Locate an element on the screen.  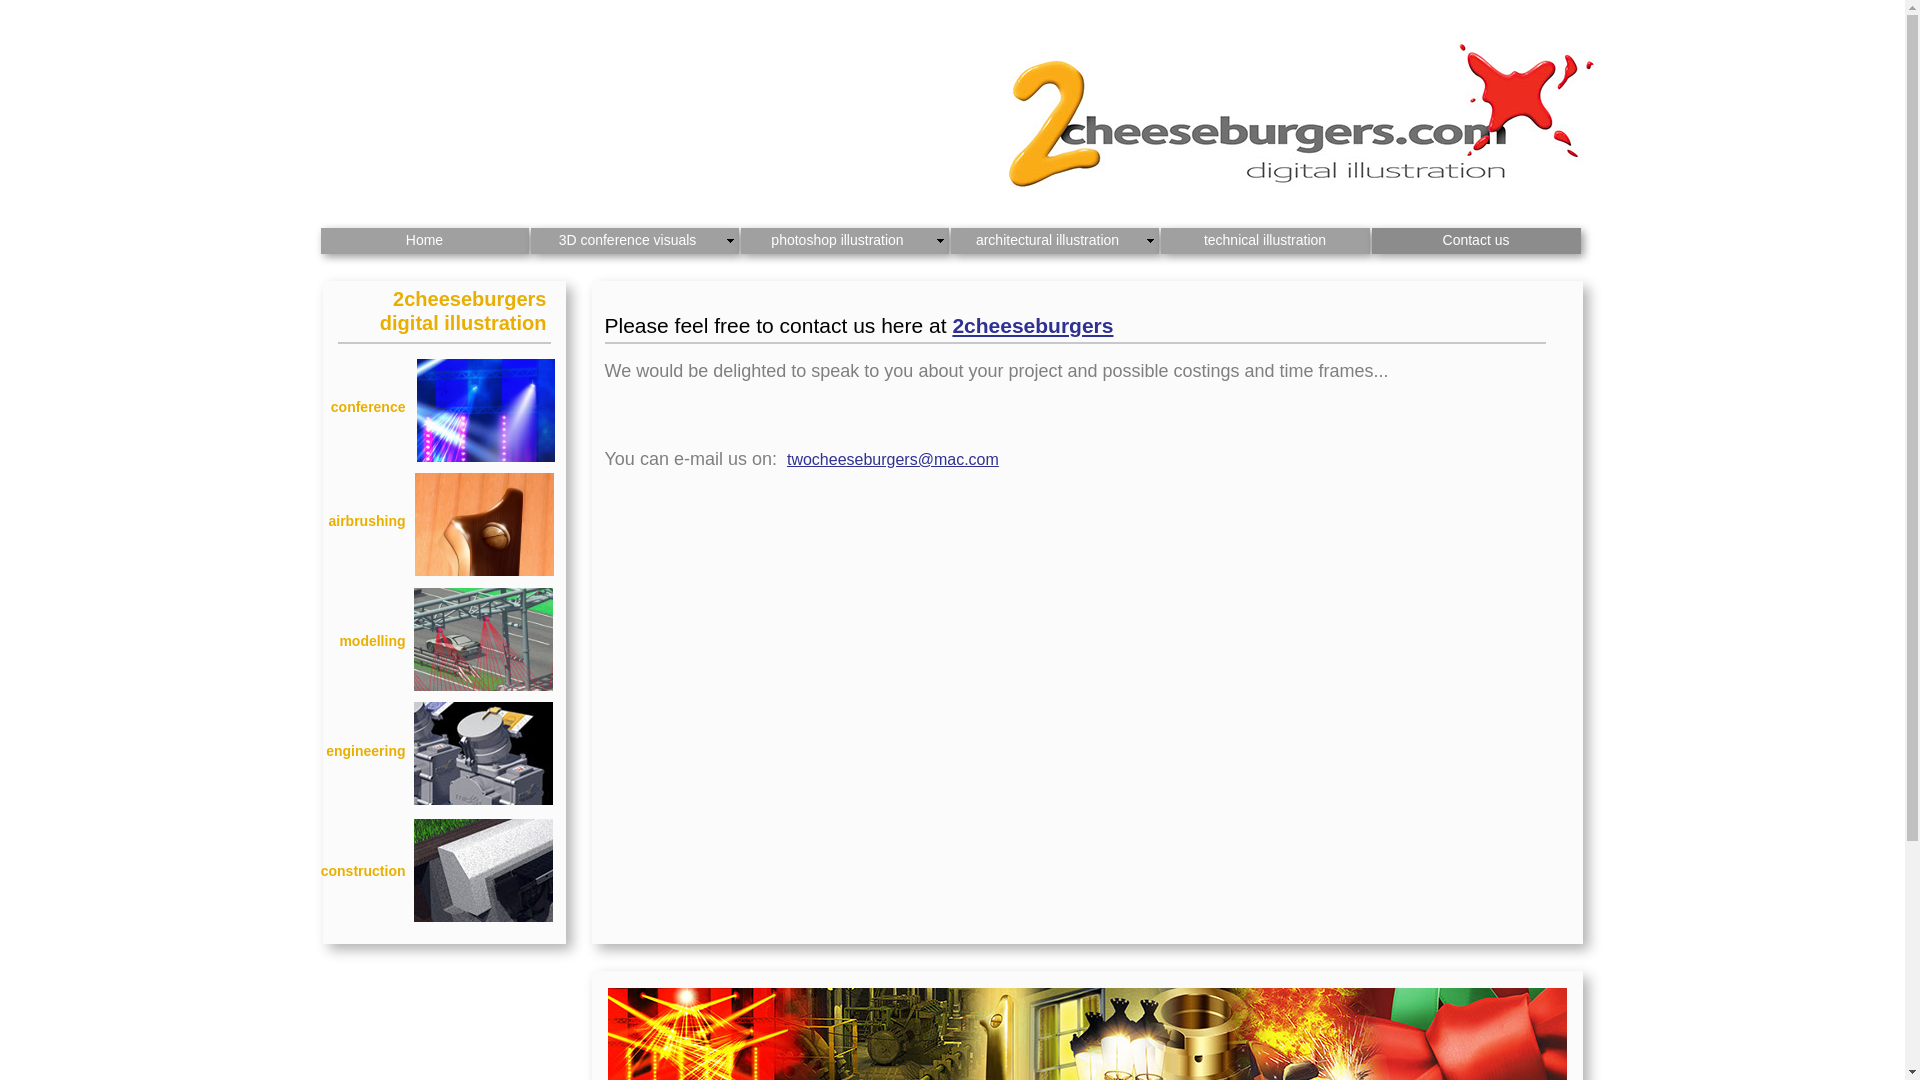
photoshop illustration is located at coordinates (844, 241).